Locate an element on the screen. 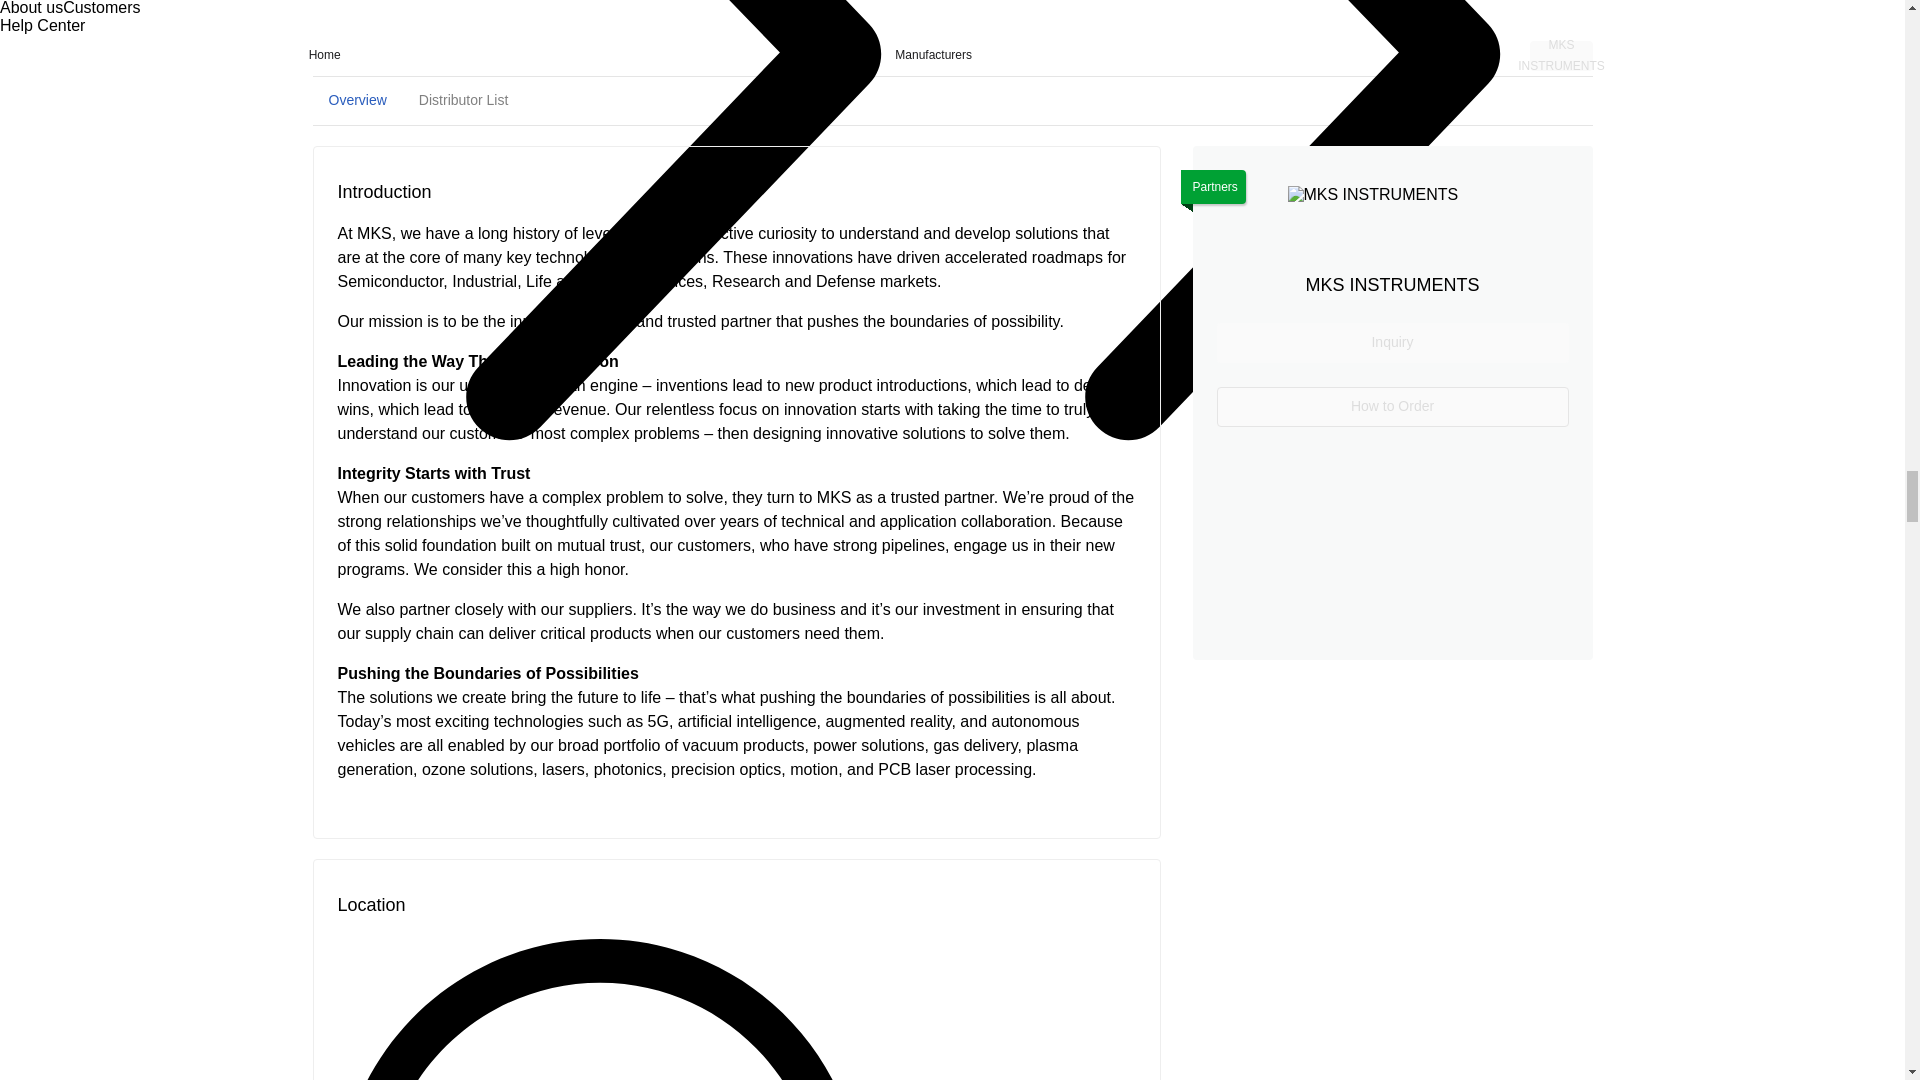  Manufacturers is located at coordinates (356, 100).